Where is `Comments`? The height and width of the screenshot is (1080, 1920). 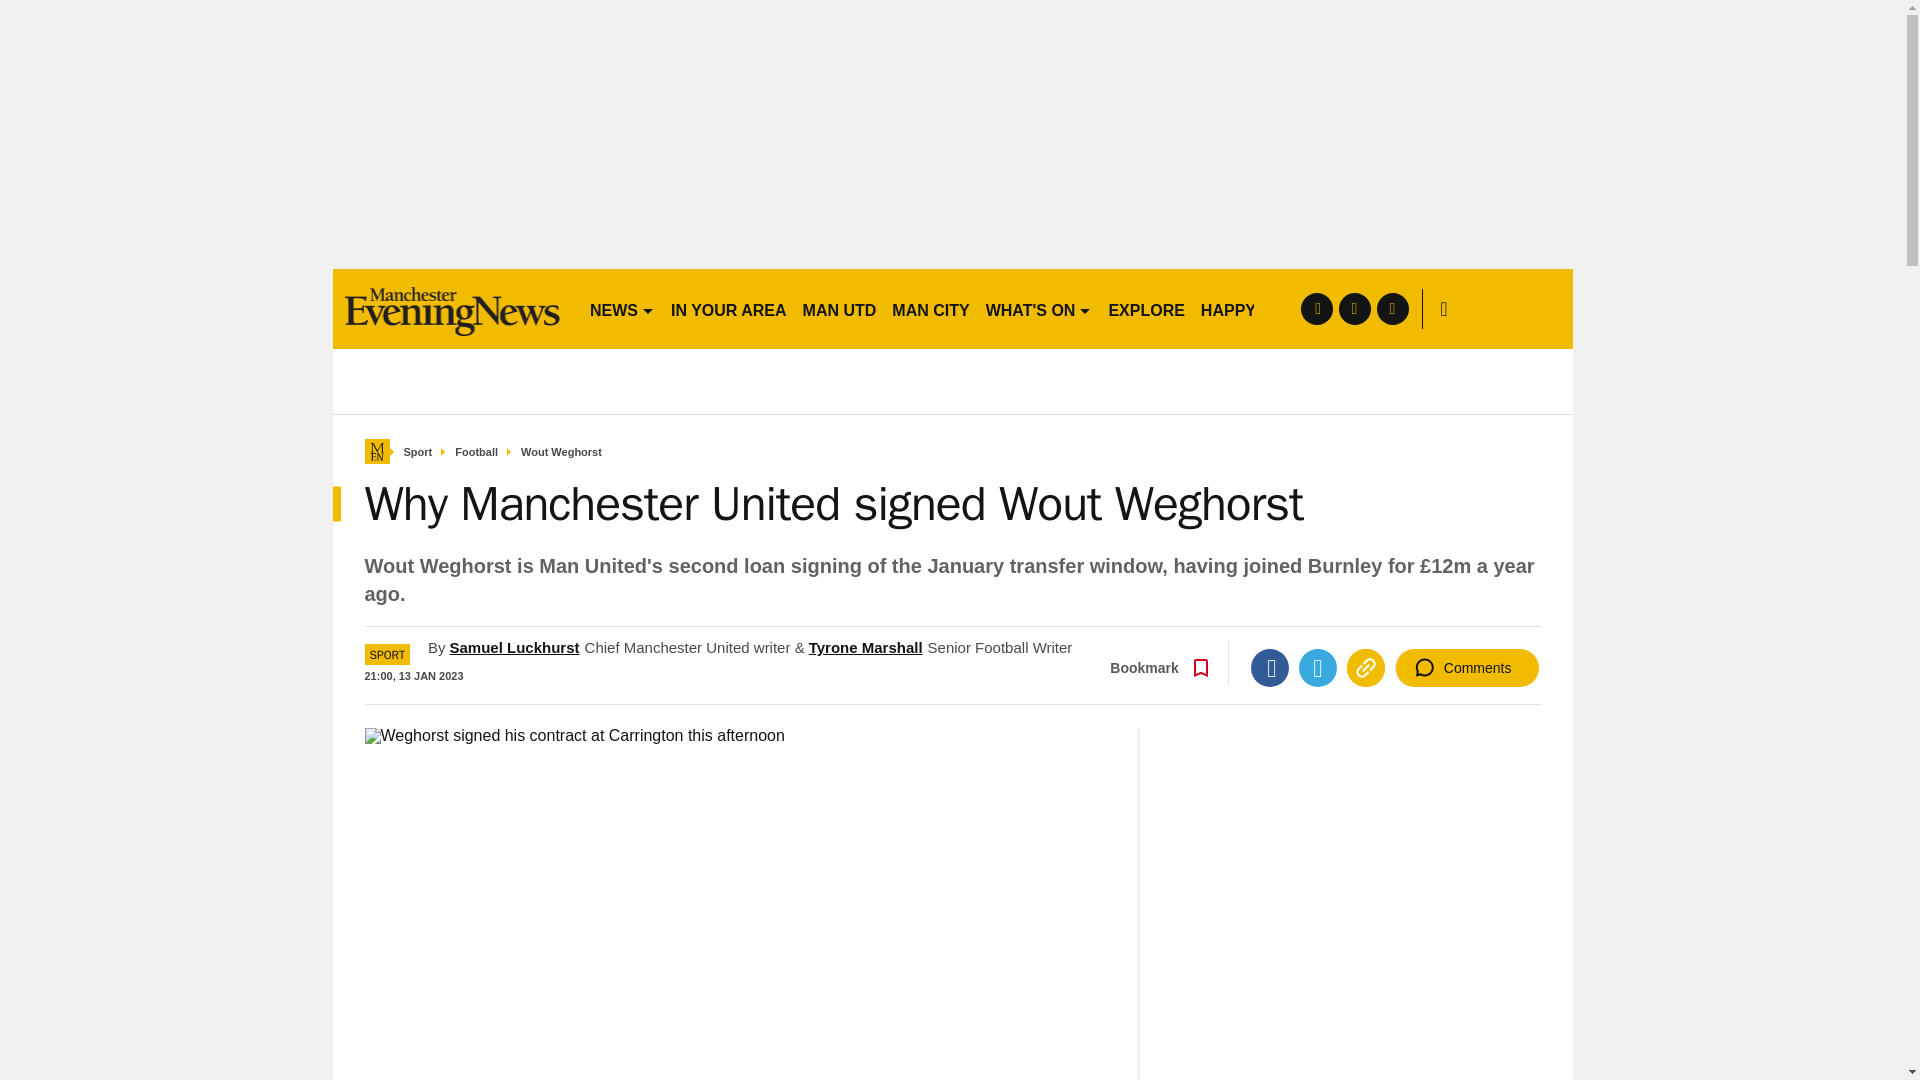 Comments is located at coordinates (1467, 668).